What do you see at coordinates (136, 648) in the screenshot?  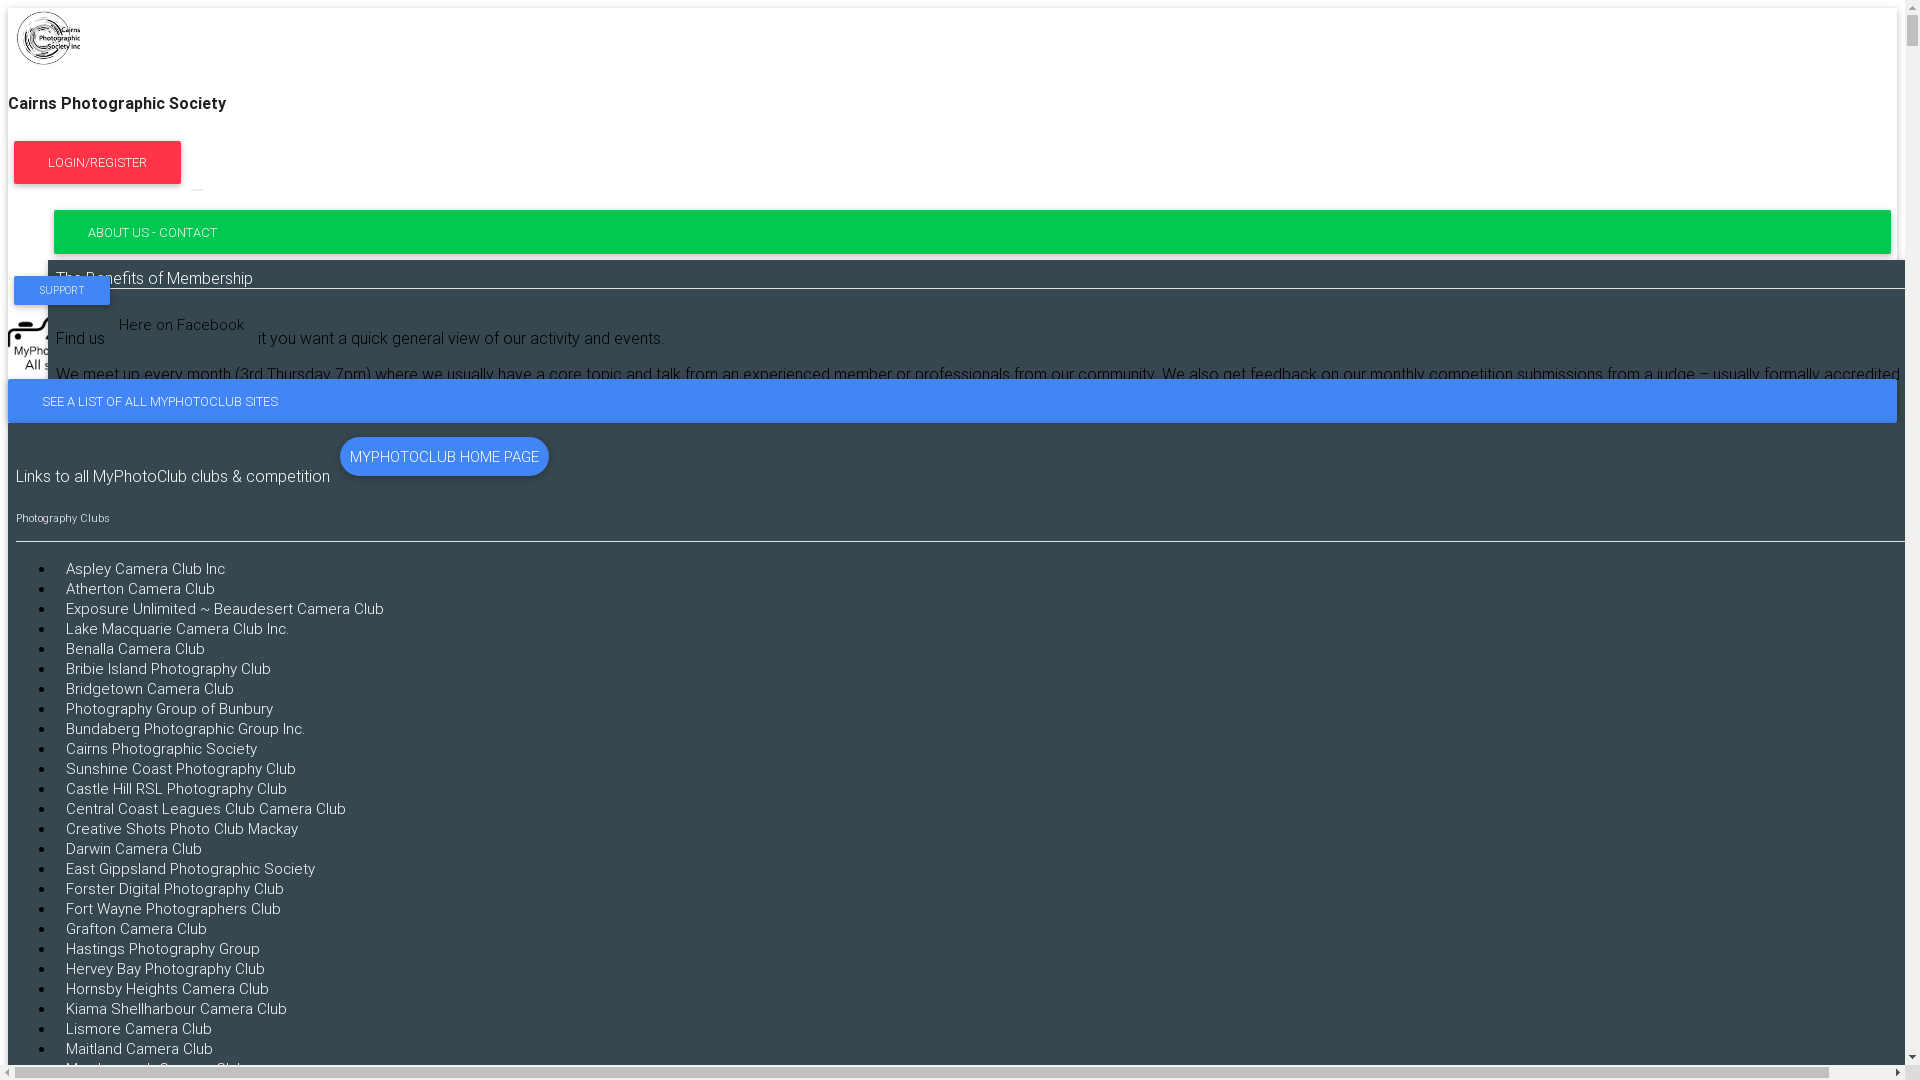 I see `Benalla Camera Club` at bounding box center [136, 648].